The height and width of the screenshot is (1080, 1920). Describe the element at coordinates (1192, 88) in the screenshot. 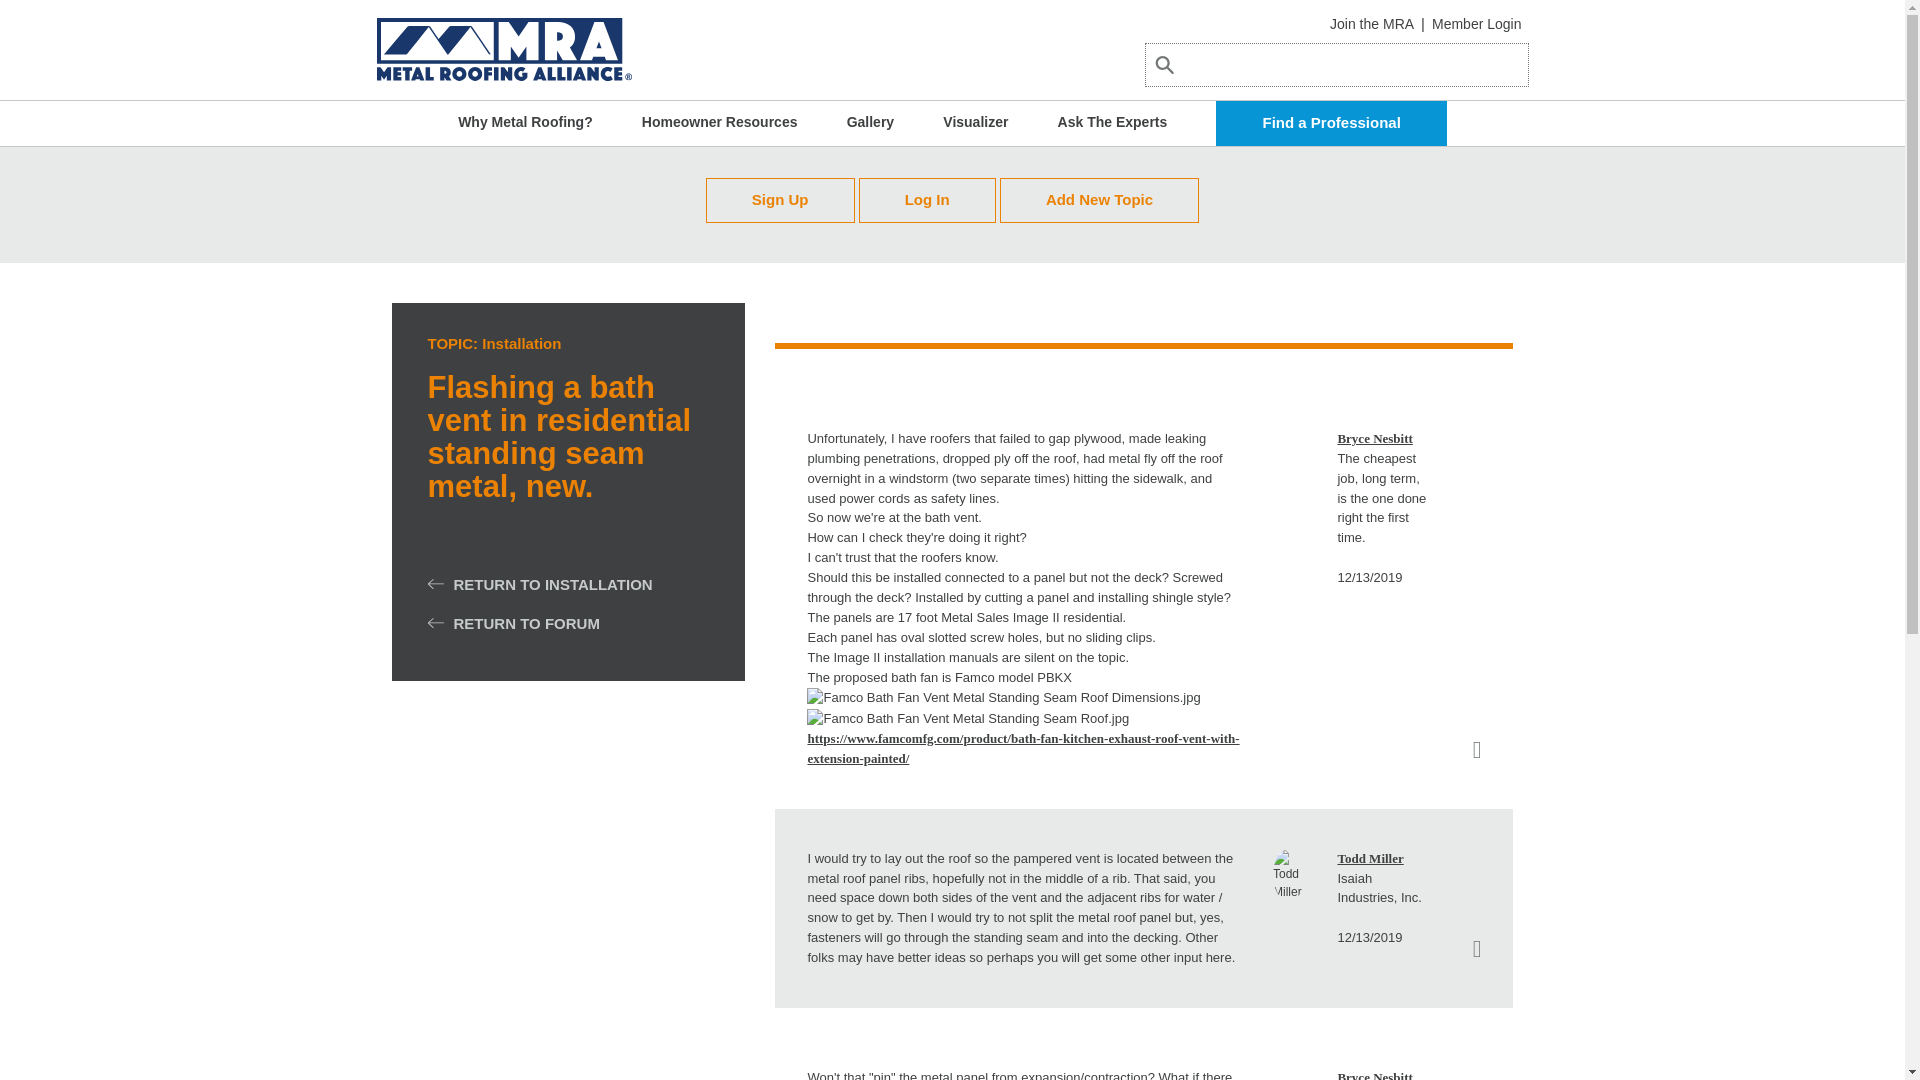

I see `Search` at that location.